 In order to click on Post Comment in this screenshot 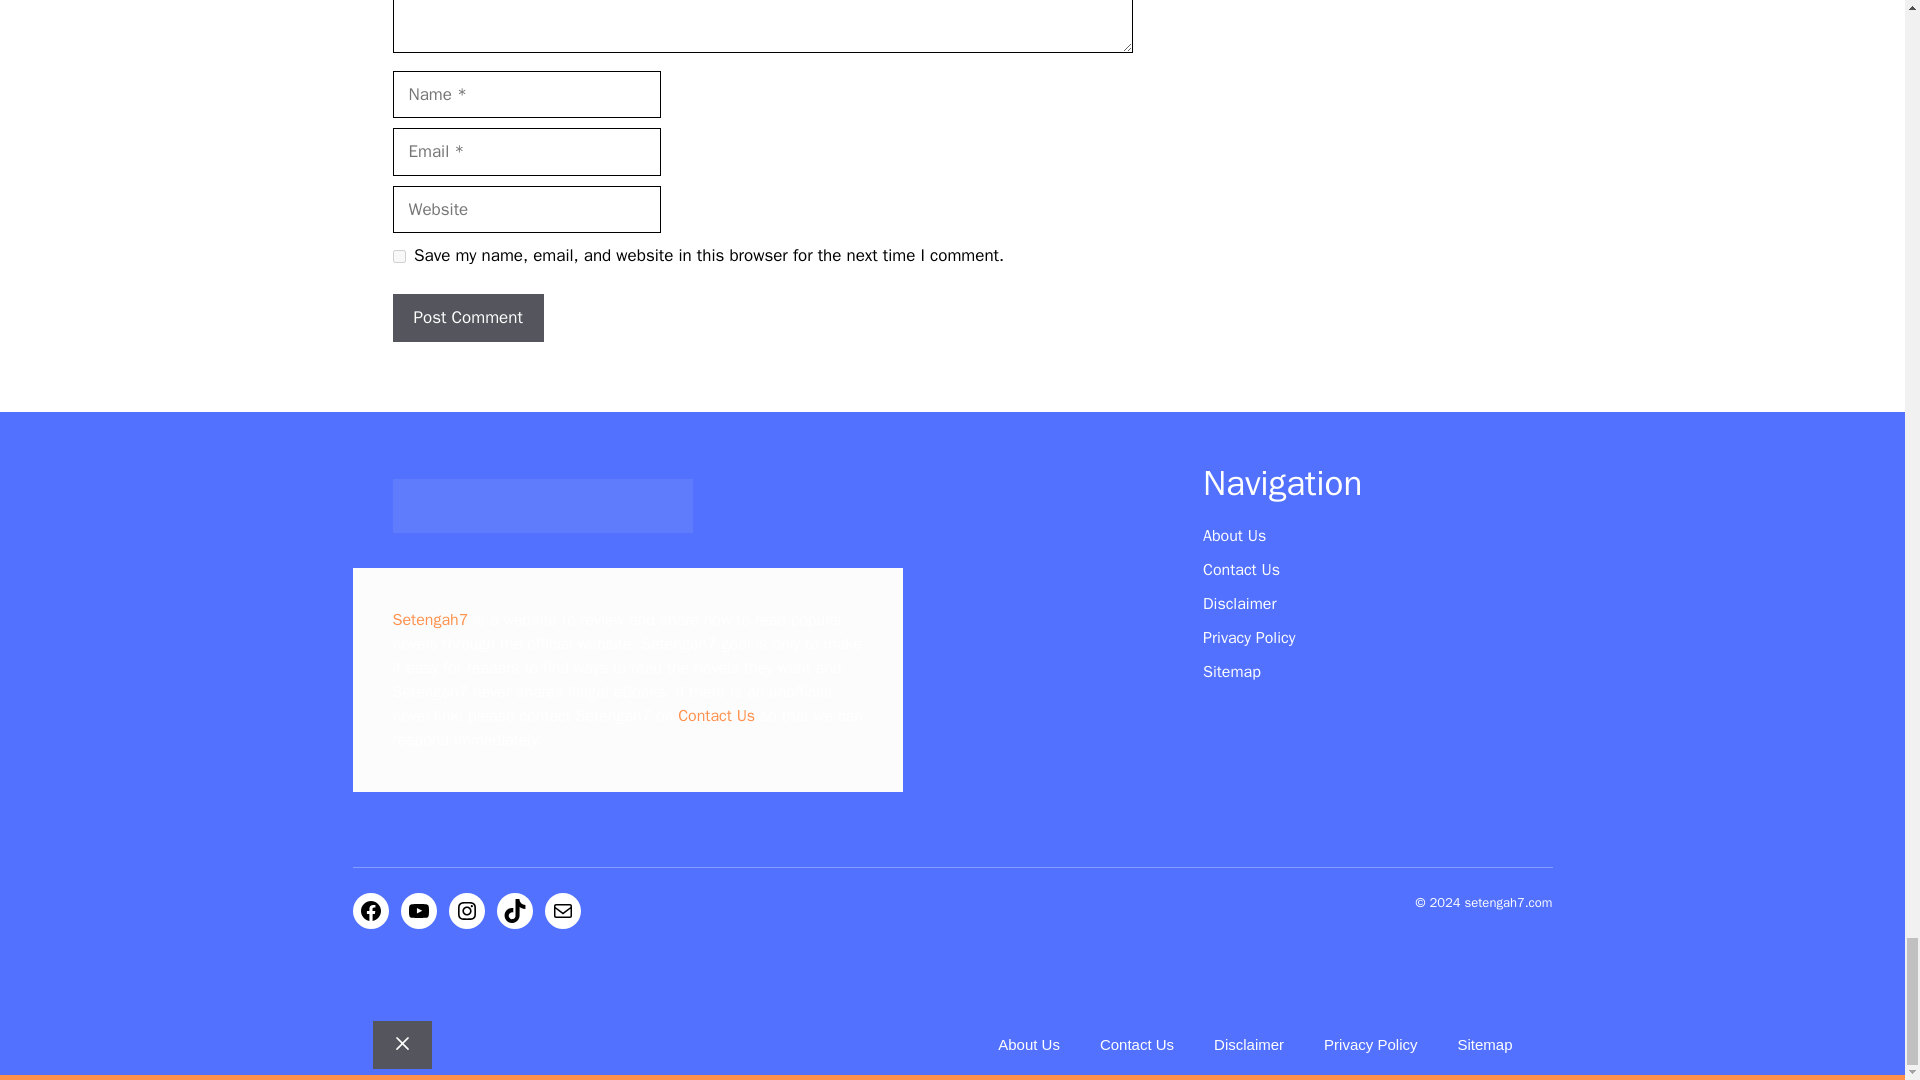, I will do `click(467, 318)`.